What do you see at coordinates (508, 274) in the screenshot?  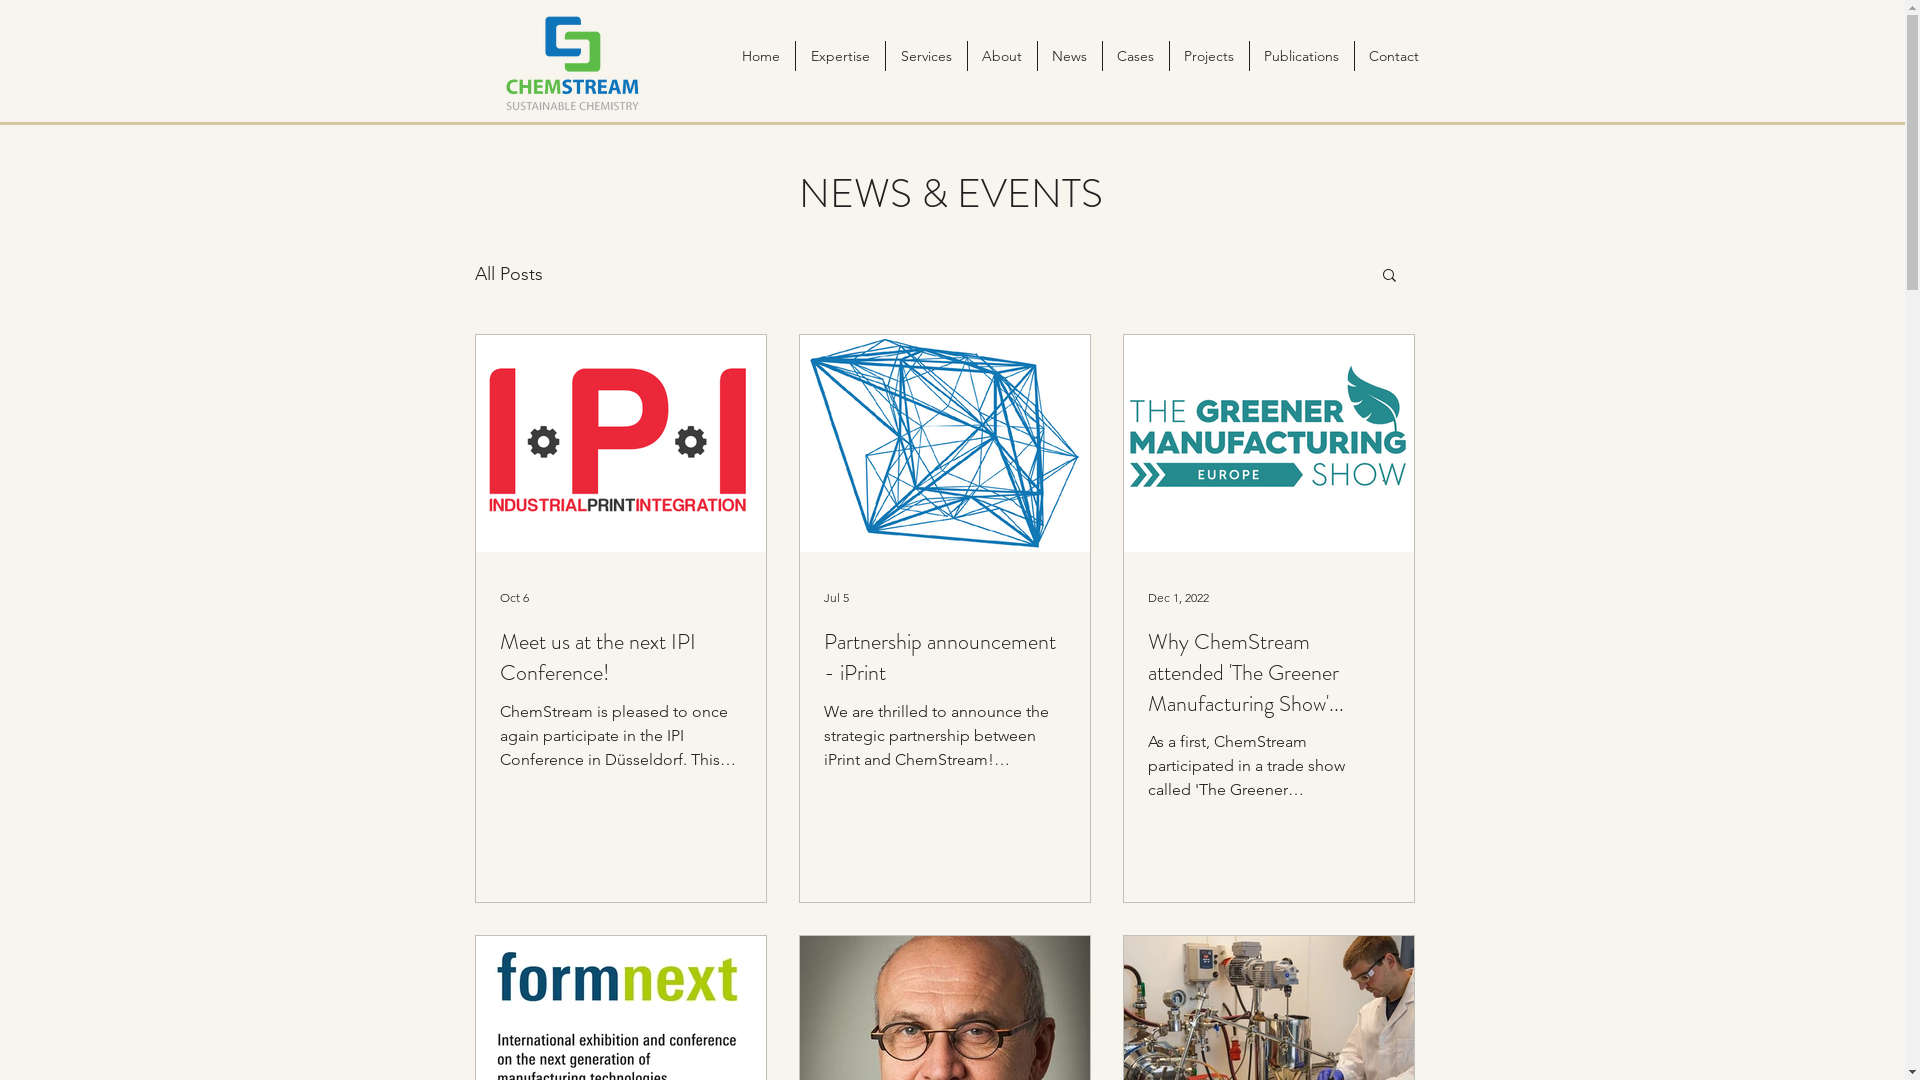 I see `All Posts` at bounding box center [508, 274].